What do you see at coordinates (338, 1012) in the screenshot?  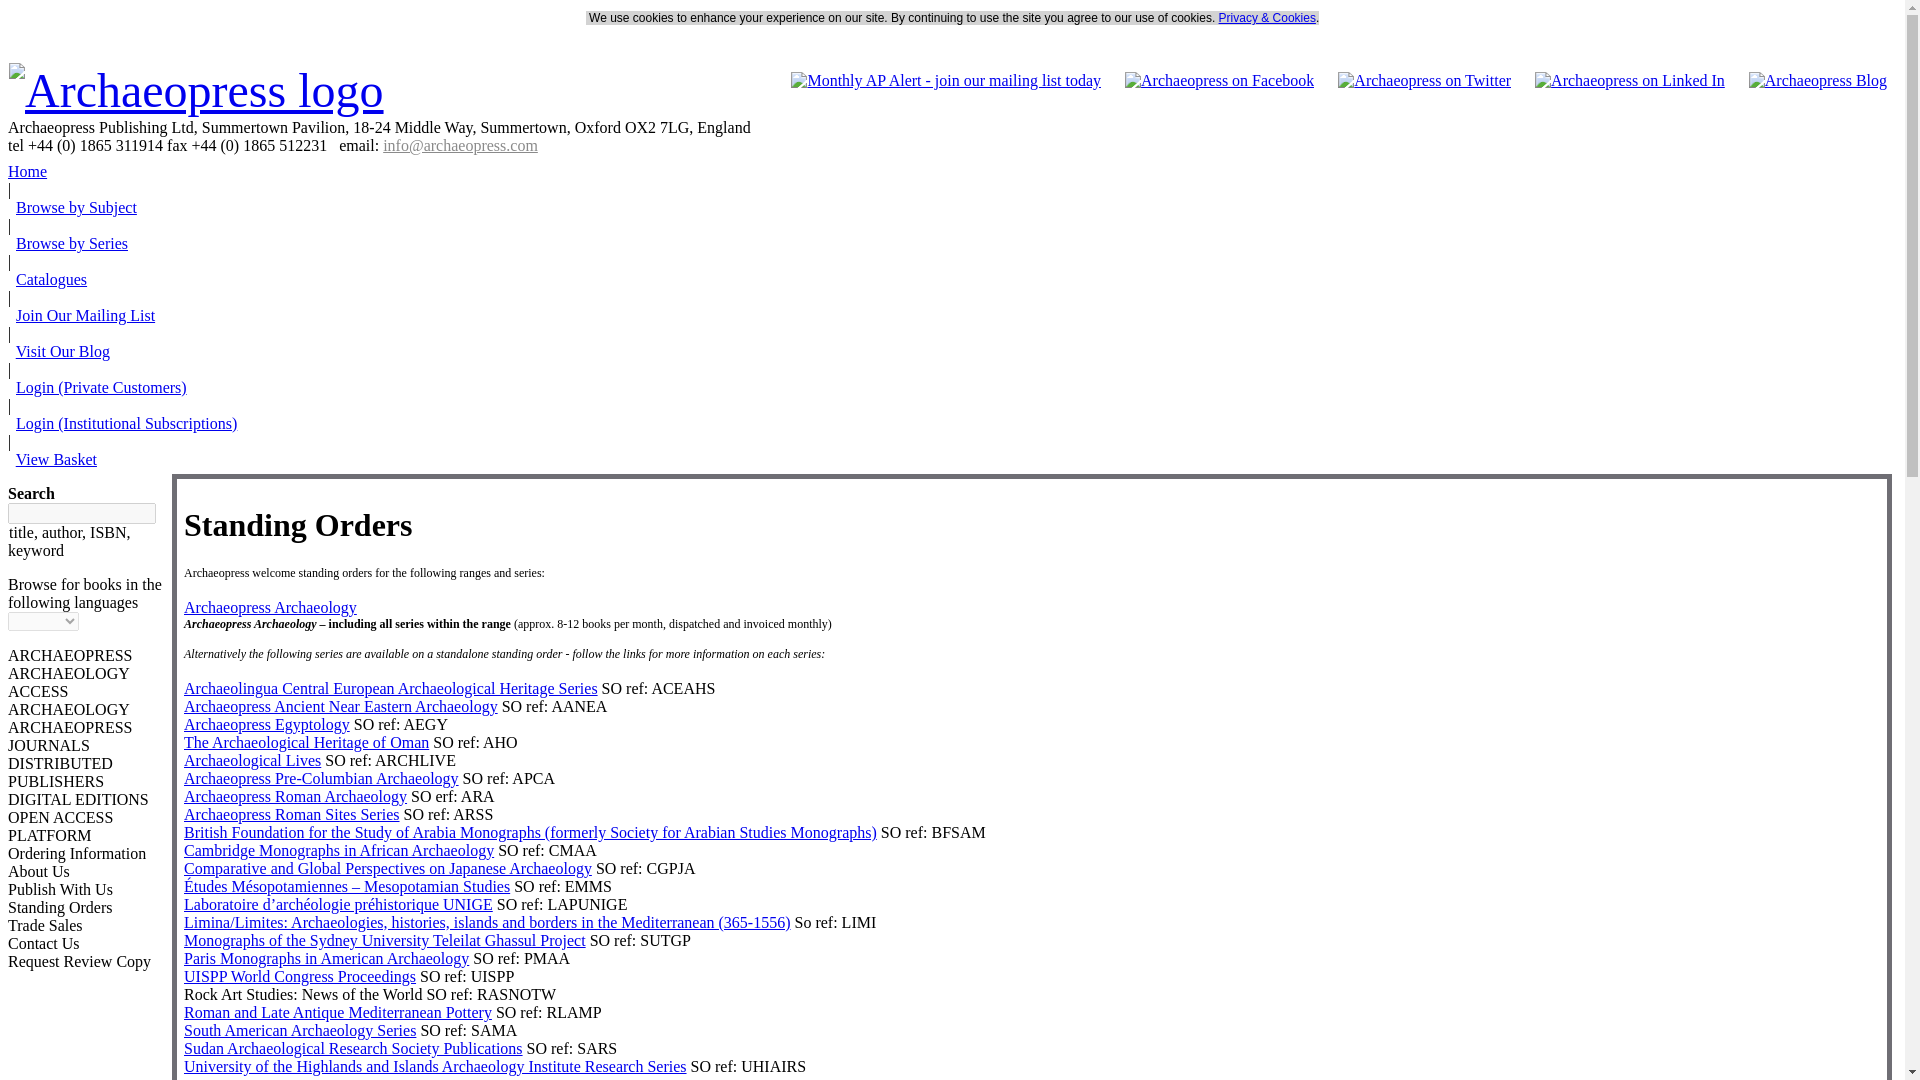 I see `Roman and Late Antique Mediterranean Pottery` at bounding box center [338, 1012].